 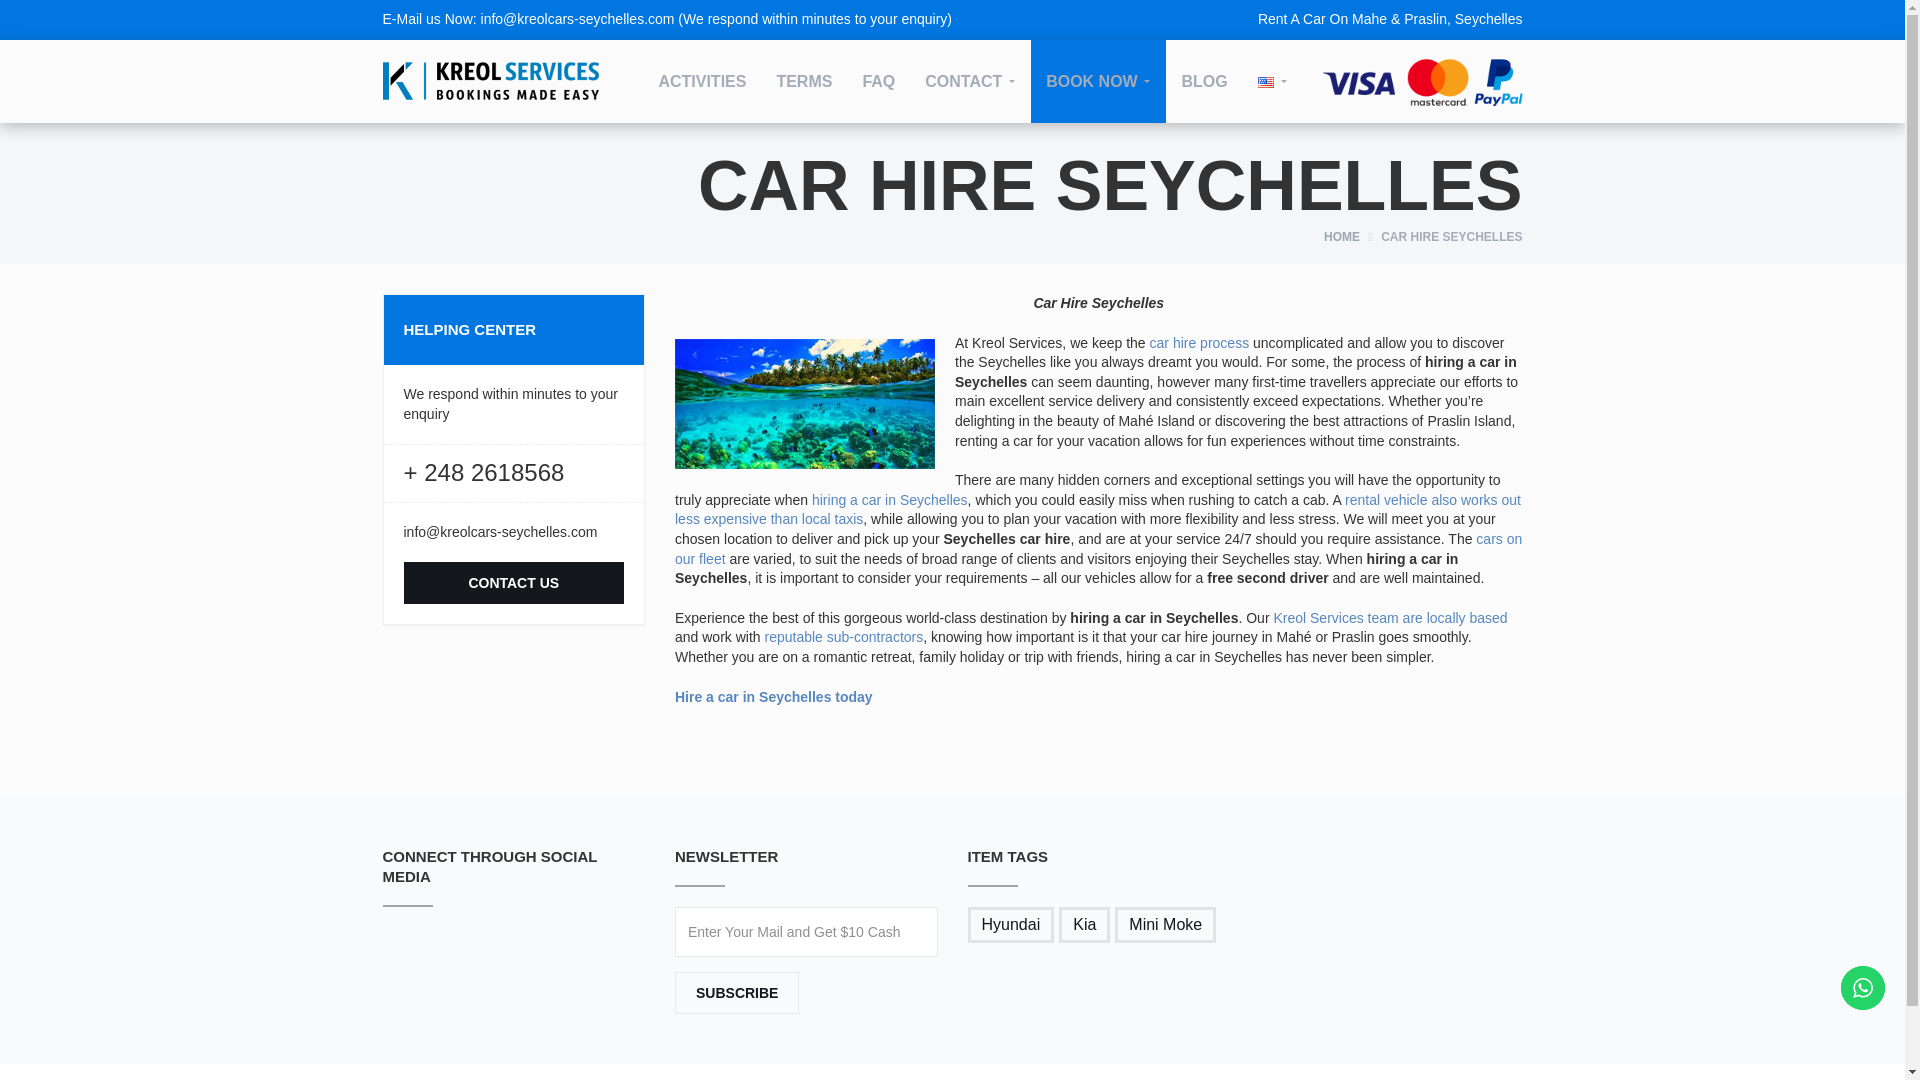 I want to click on ACTIVITIES, so click(x=702, y=82).